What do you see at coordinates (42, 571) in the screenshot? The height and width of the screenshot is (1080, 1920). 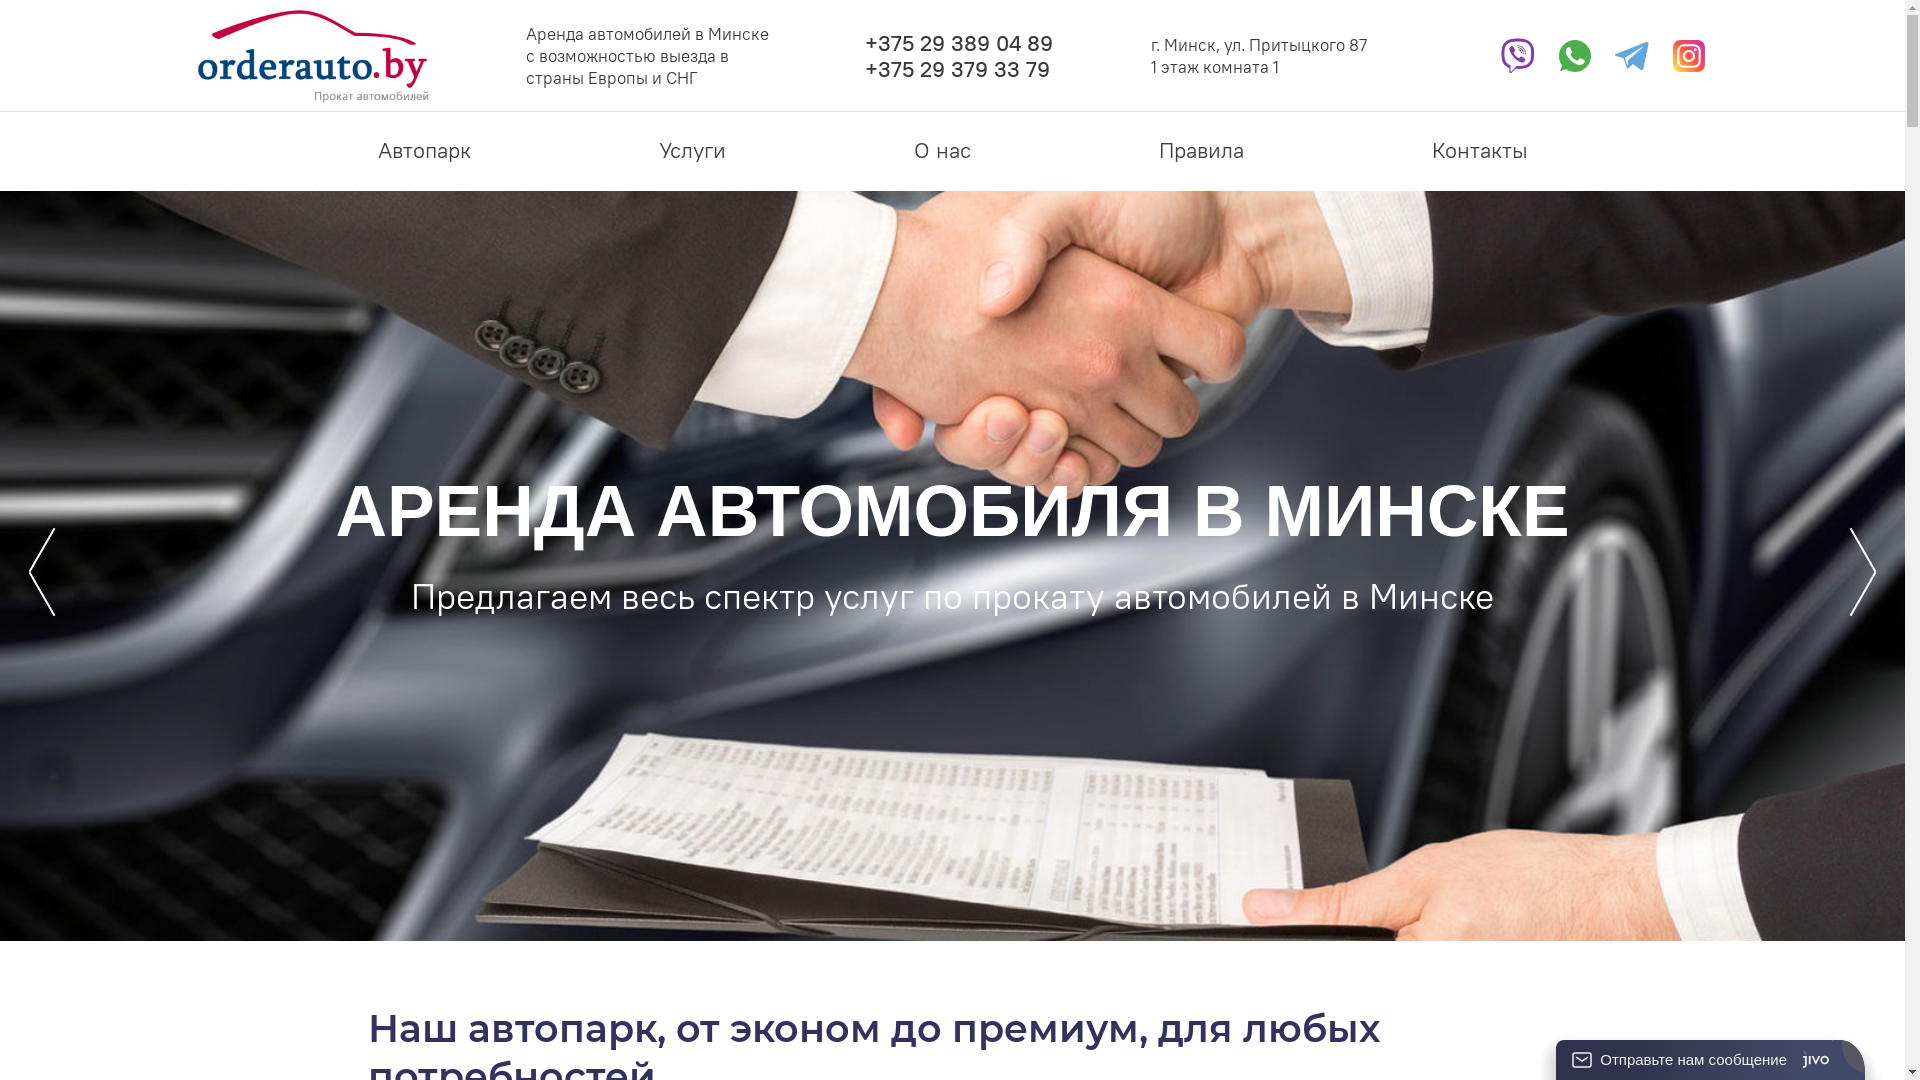 I see `prev` at bounding box center [42, 571].